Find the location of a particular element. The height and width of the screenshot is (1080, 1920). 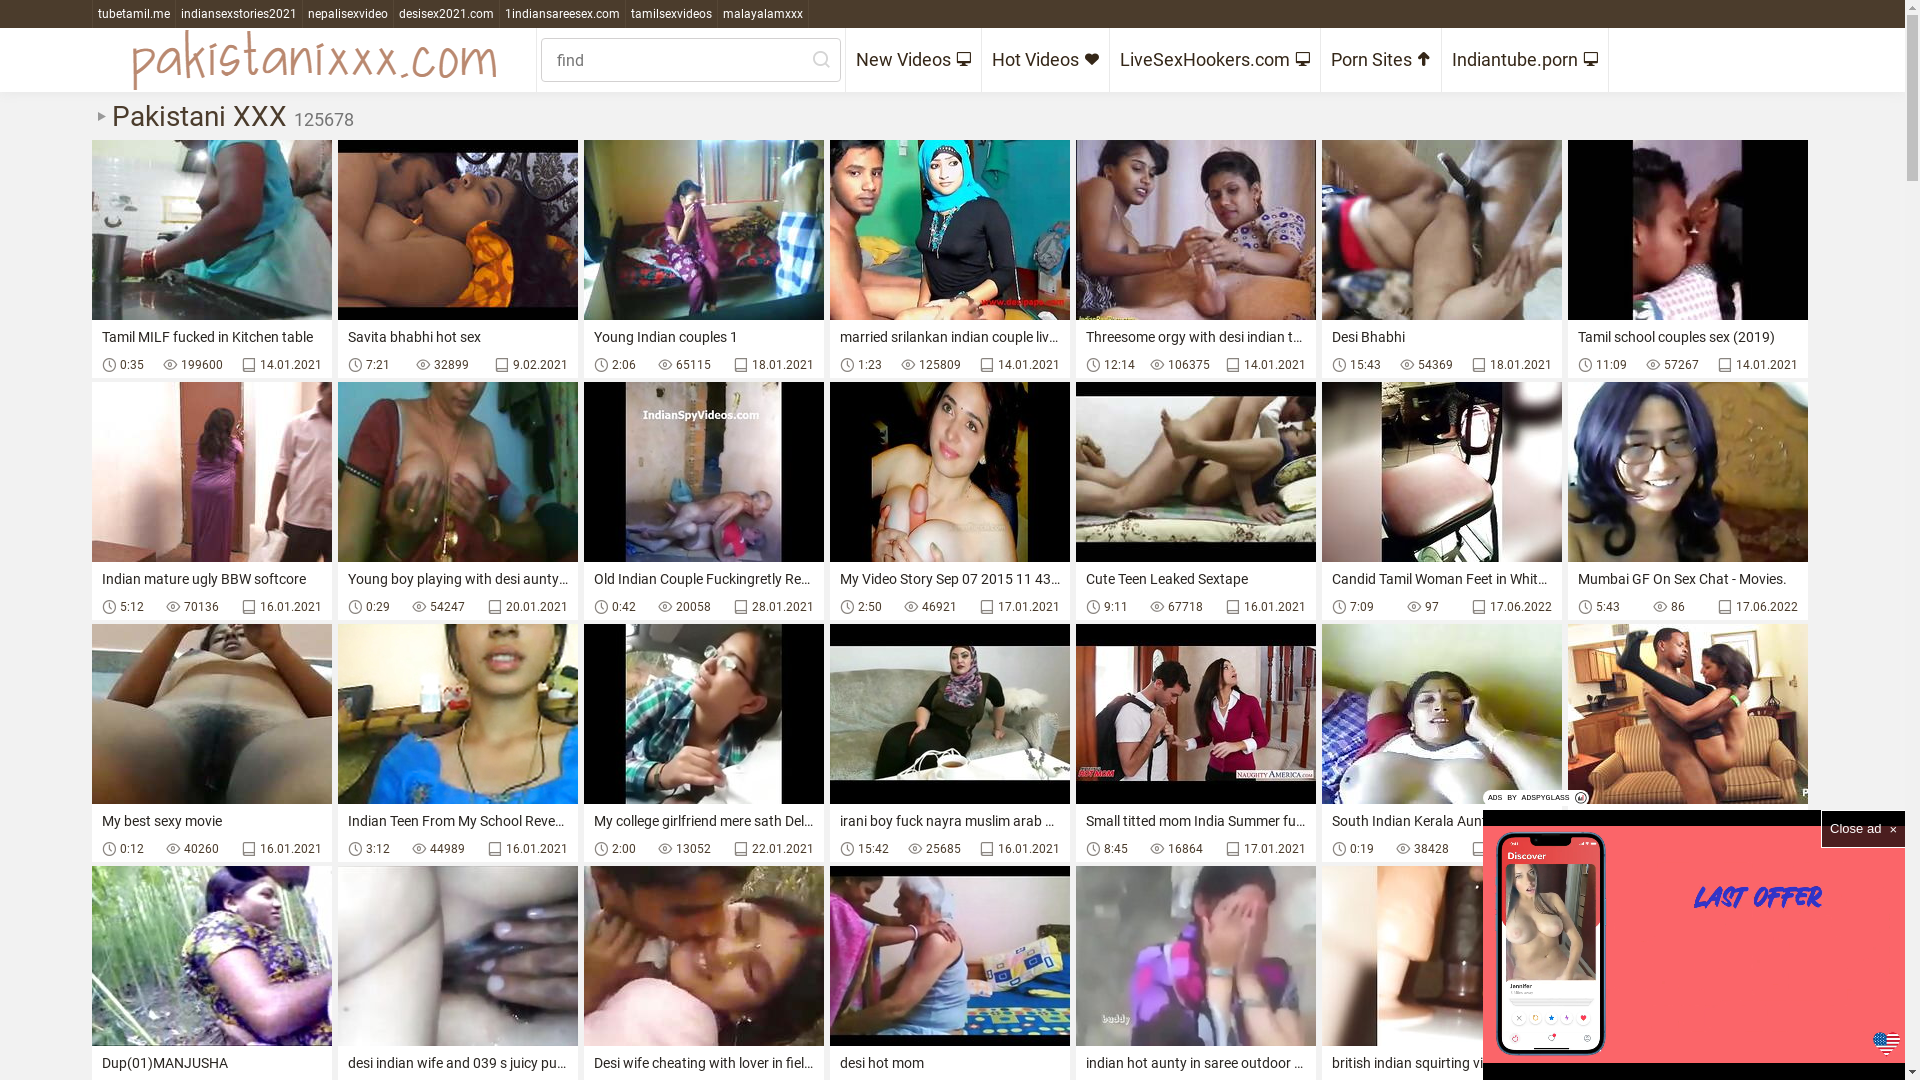

indiansexstories2021 is located at coordinates (240, 14).